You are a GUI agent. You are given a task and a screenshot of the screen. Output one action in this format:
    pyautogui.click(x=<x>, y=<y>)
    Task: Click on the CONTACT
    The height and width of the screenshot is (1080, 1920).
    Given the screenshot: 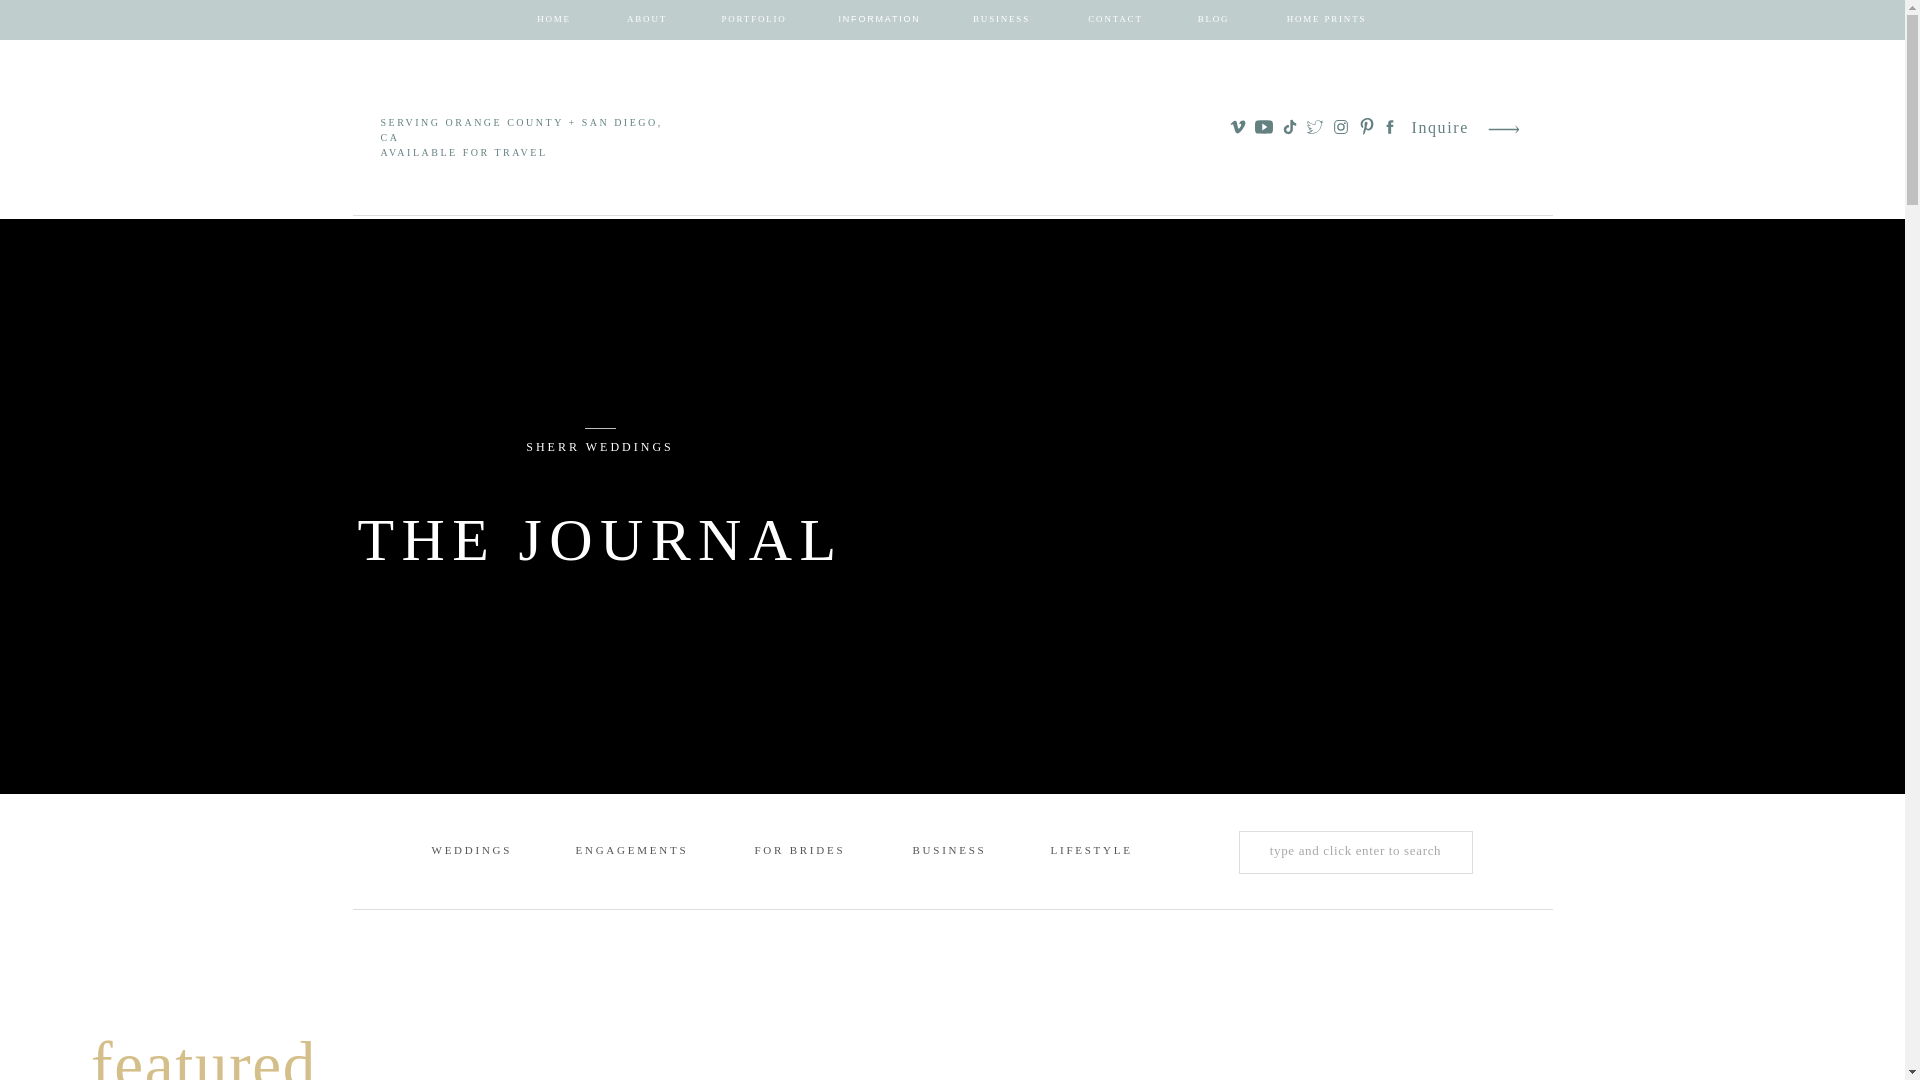 What is the action you would take?
    pyautogui.click(x=1116, y=20)
    